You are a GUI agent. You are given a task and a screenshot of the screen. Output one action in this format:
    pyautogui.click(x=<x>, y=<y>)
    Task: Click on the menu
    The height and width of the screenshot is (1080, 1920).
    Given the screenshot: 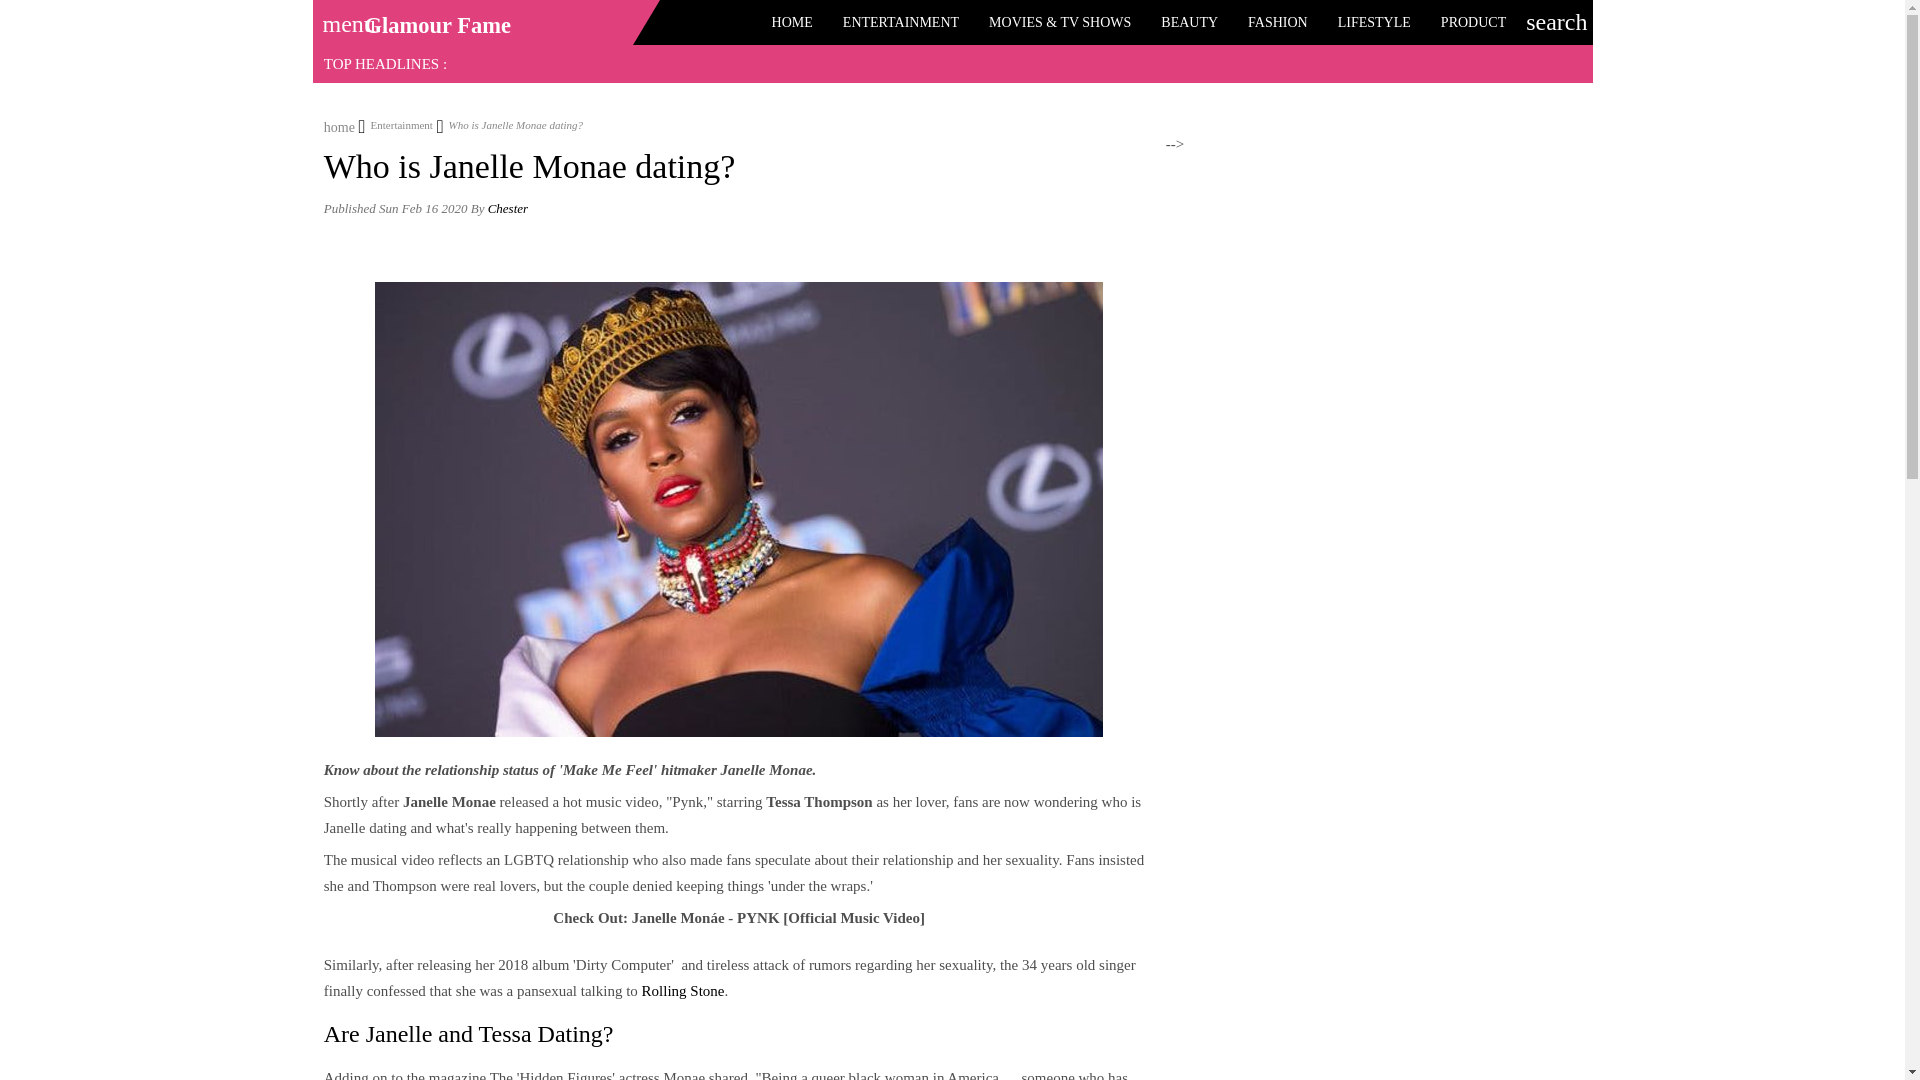 What is the action you would take?
    pyautogui.click(x=342, y=17)
    